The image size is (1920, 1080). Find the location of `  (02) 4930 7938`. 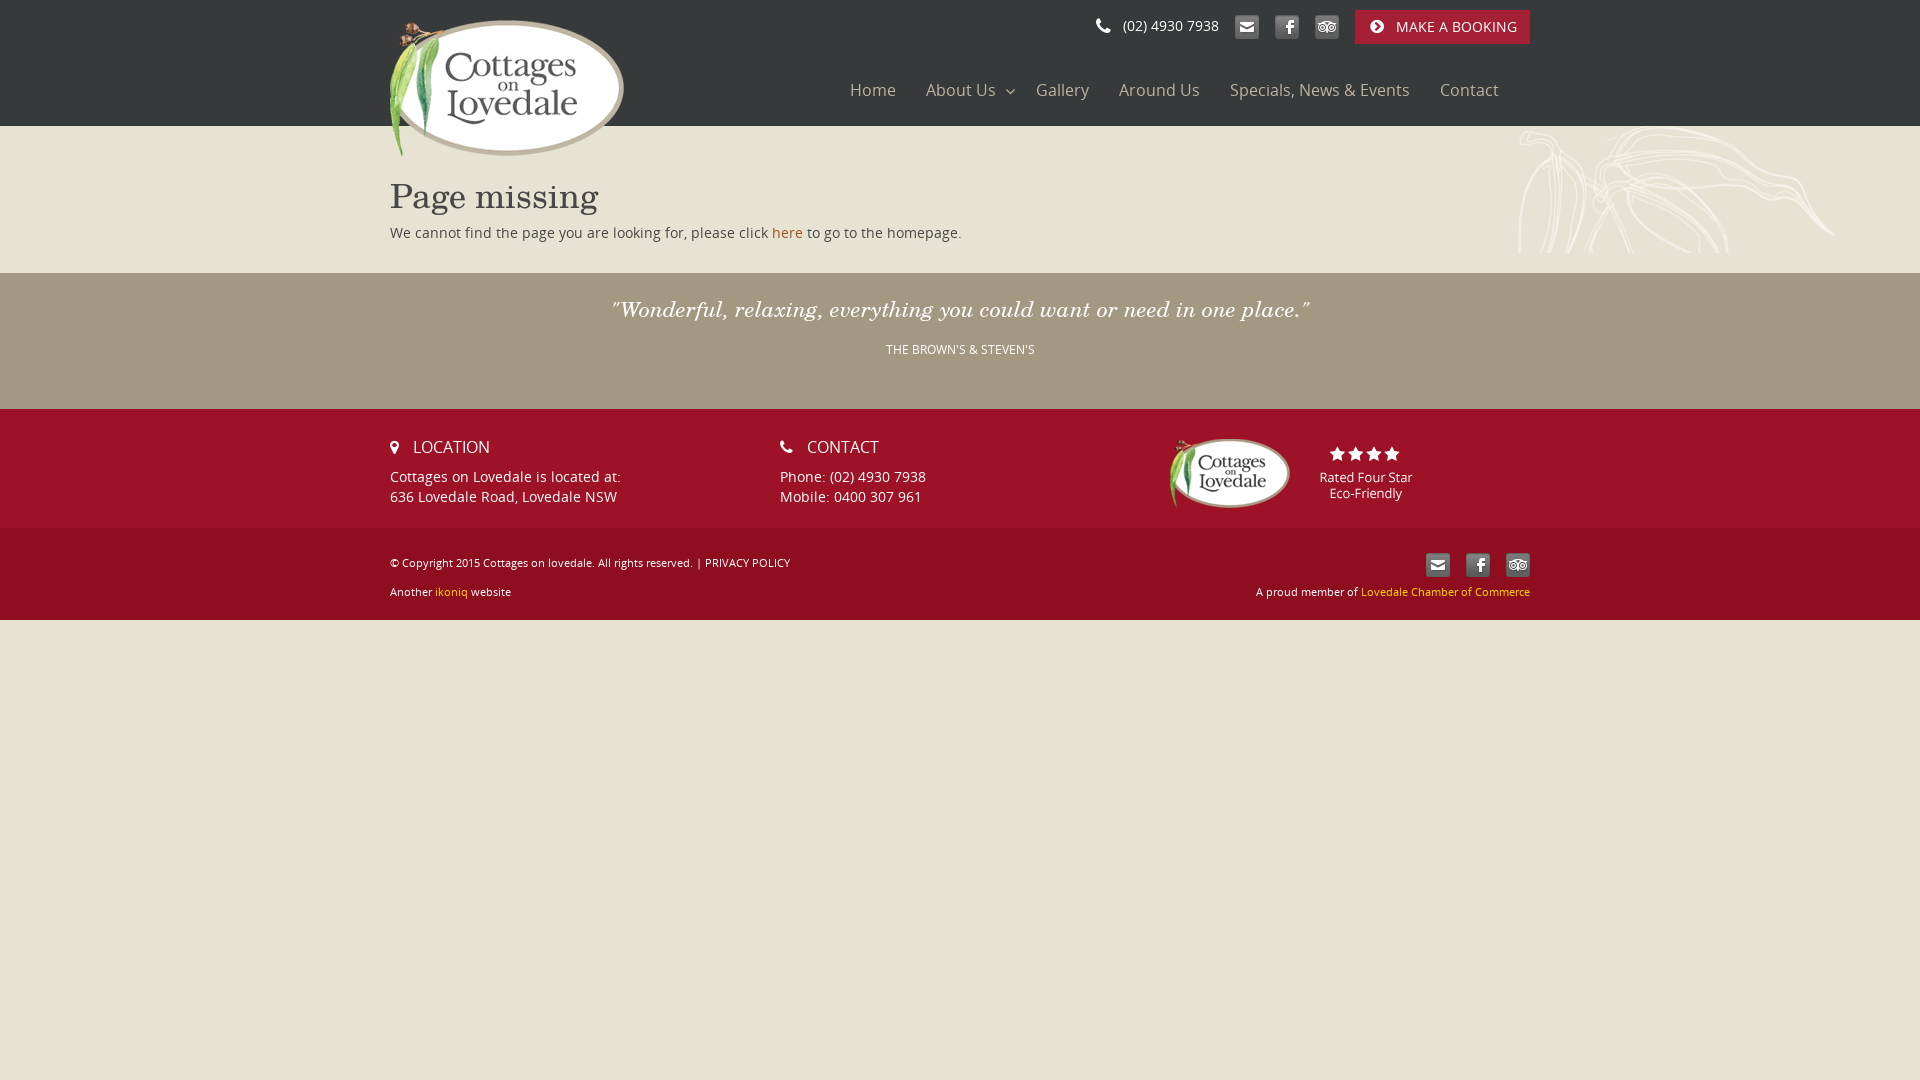

  (02) 4930 7938 is located at coordinates (1158, 26).